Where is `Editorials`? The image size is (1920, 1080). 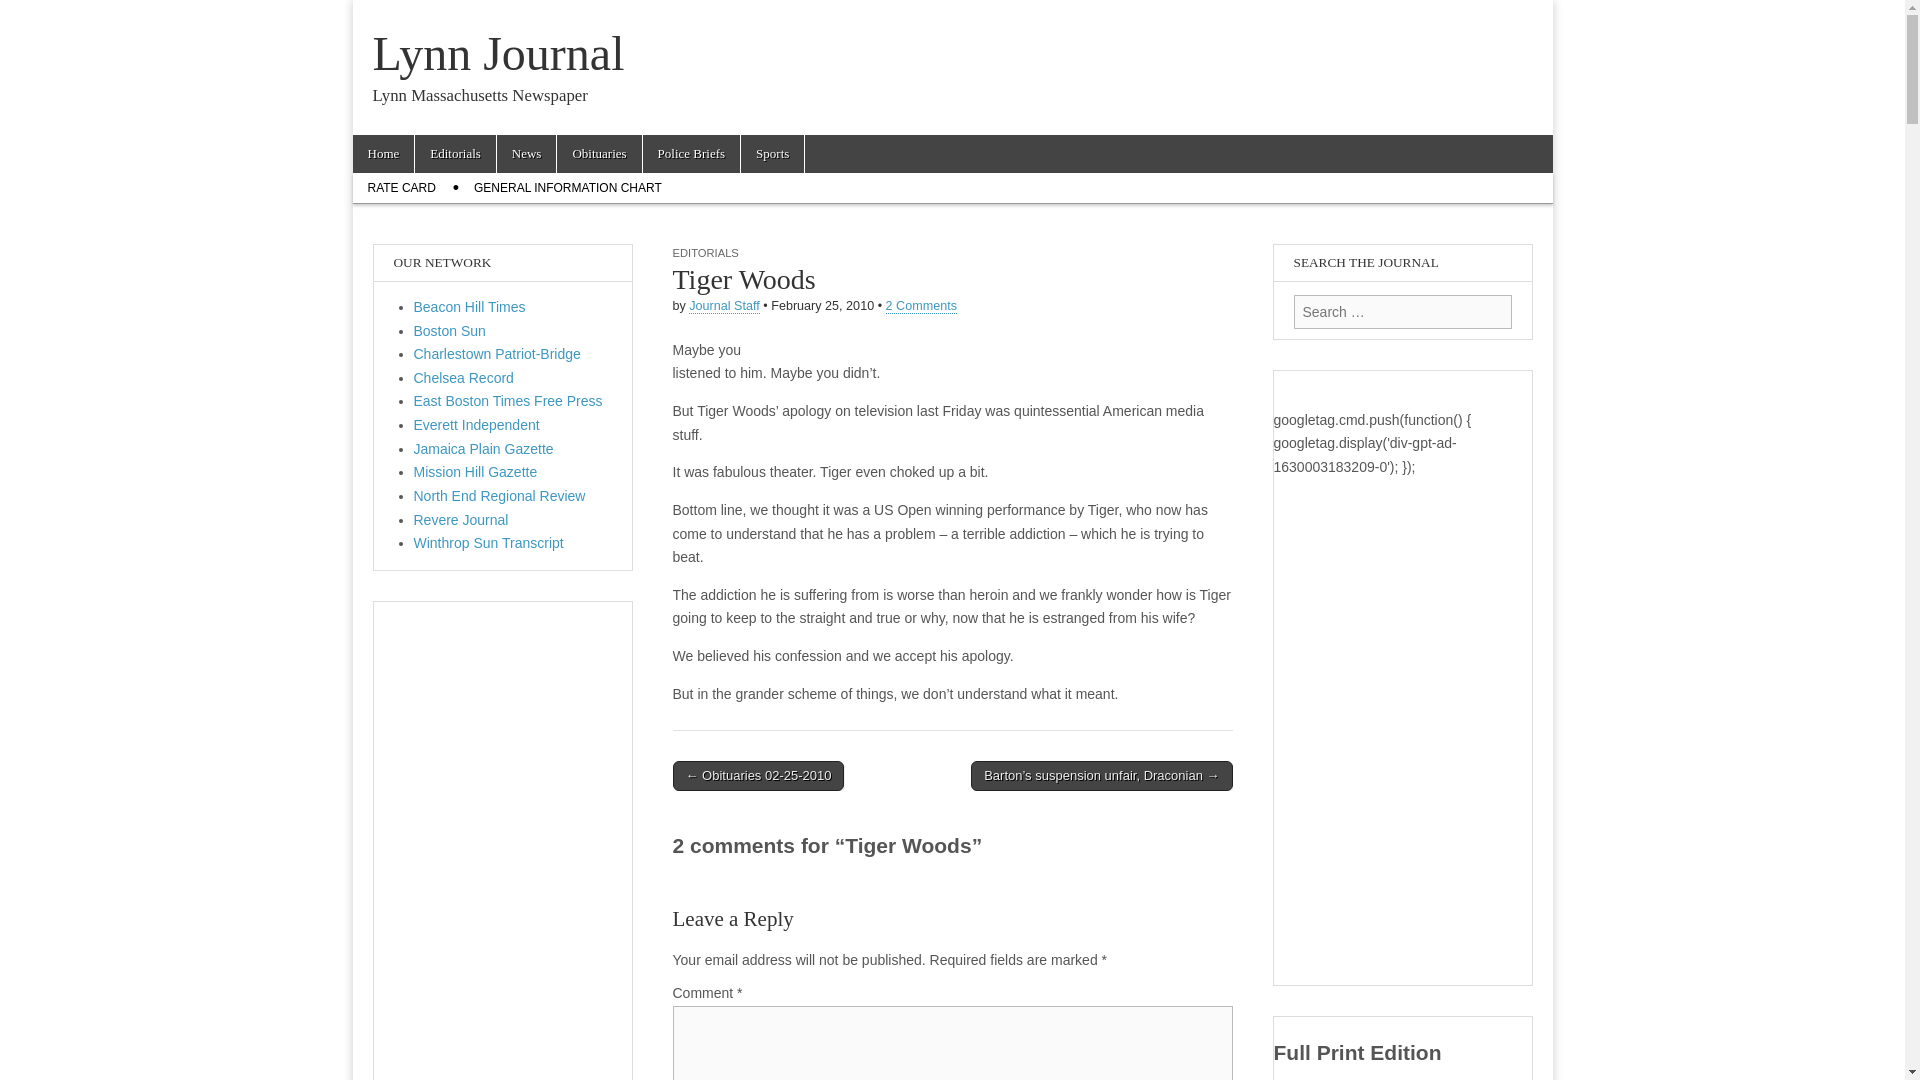 Editorials is located at coordinates (454, 154).